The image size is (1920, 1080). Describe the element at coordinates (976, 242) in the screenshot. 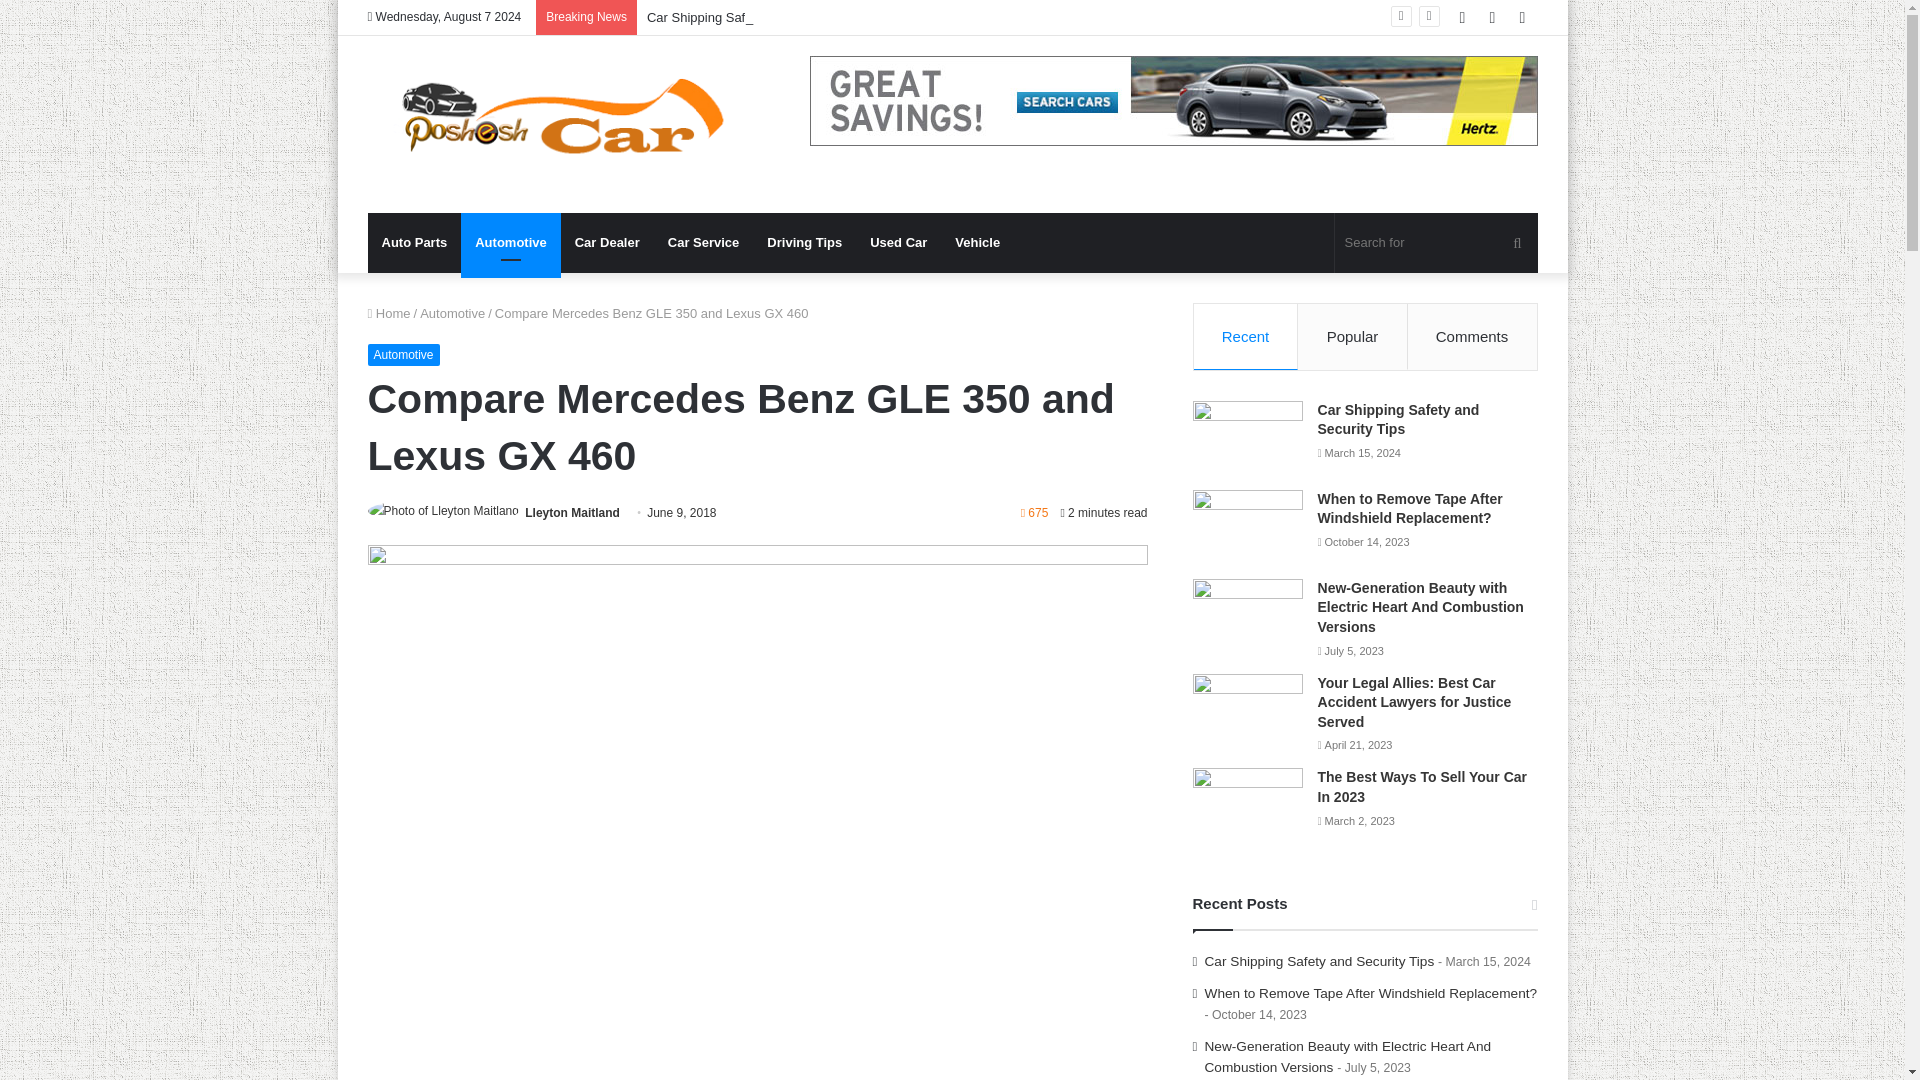

I see `Vehicle` at that location.